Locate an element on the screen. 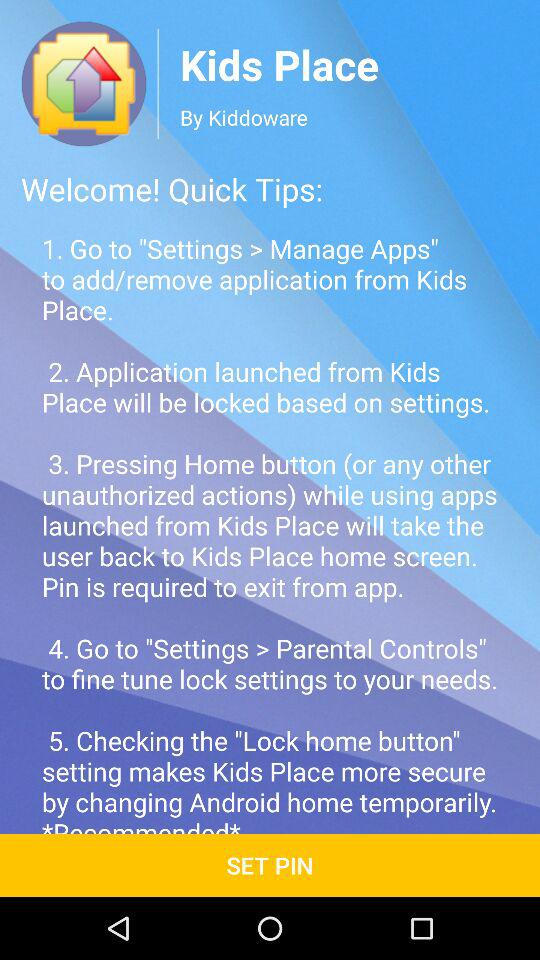  choose the set pin item is located at coordinates (270, 864).